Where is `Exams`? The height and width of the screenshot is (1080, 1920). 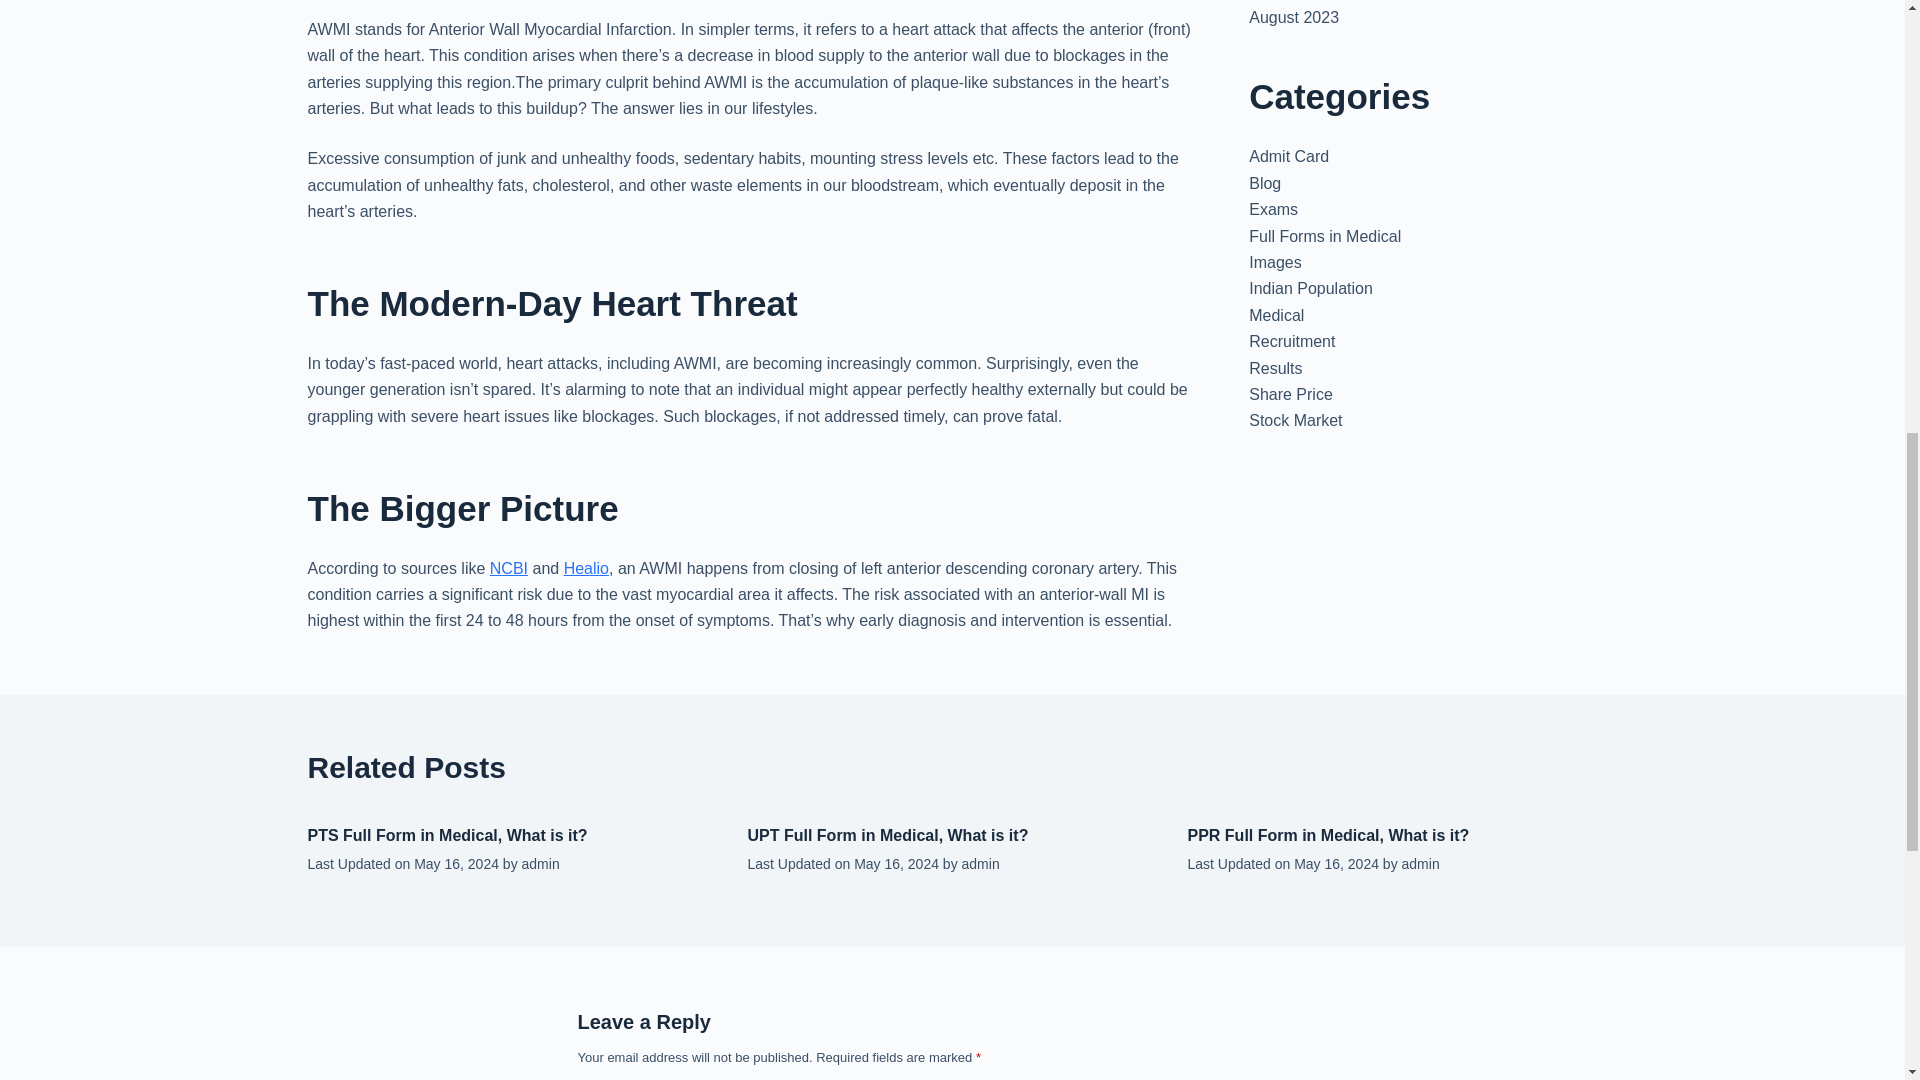 Exams is located at coordinates (1273, 209).